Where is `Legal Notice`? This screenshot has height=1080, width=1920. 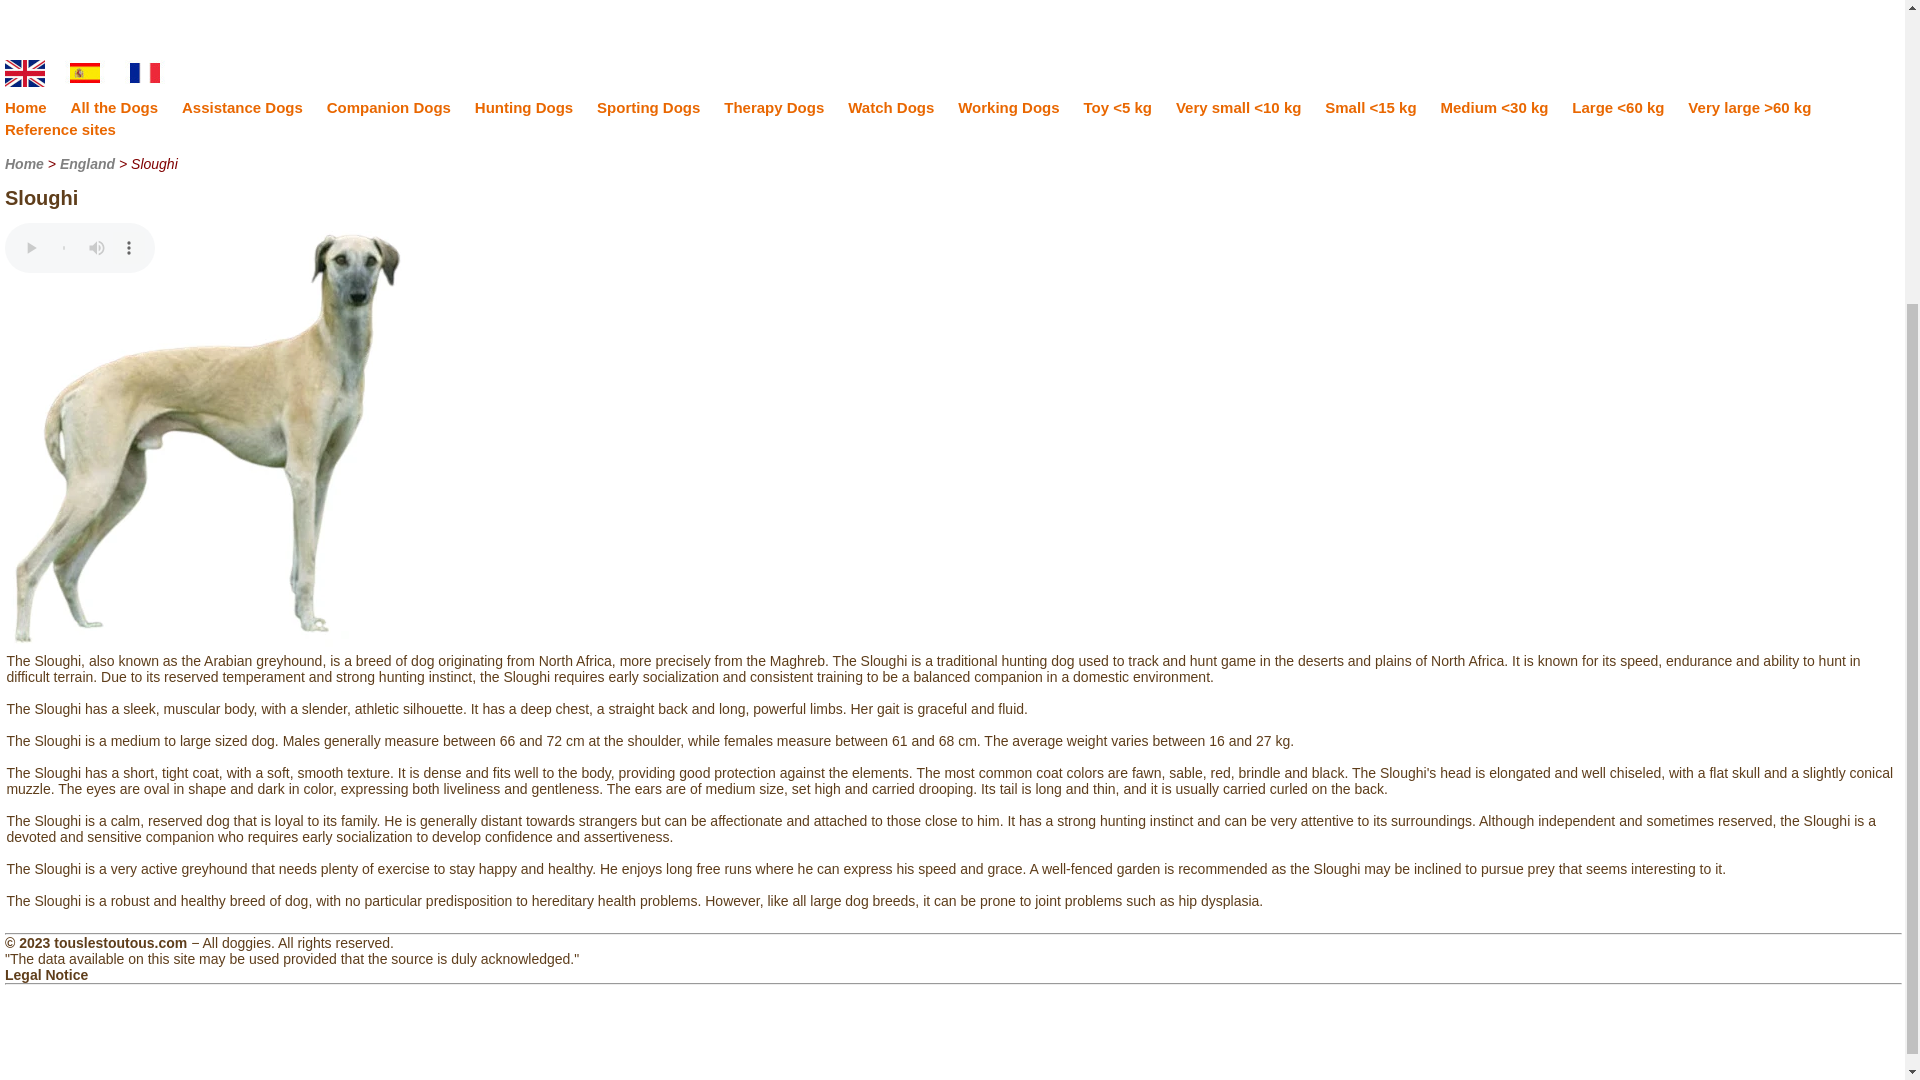
Legal Notice is located at coordinates (46, 974).